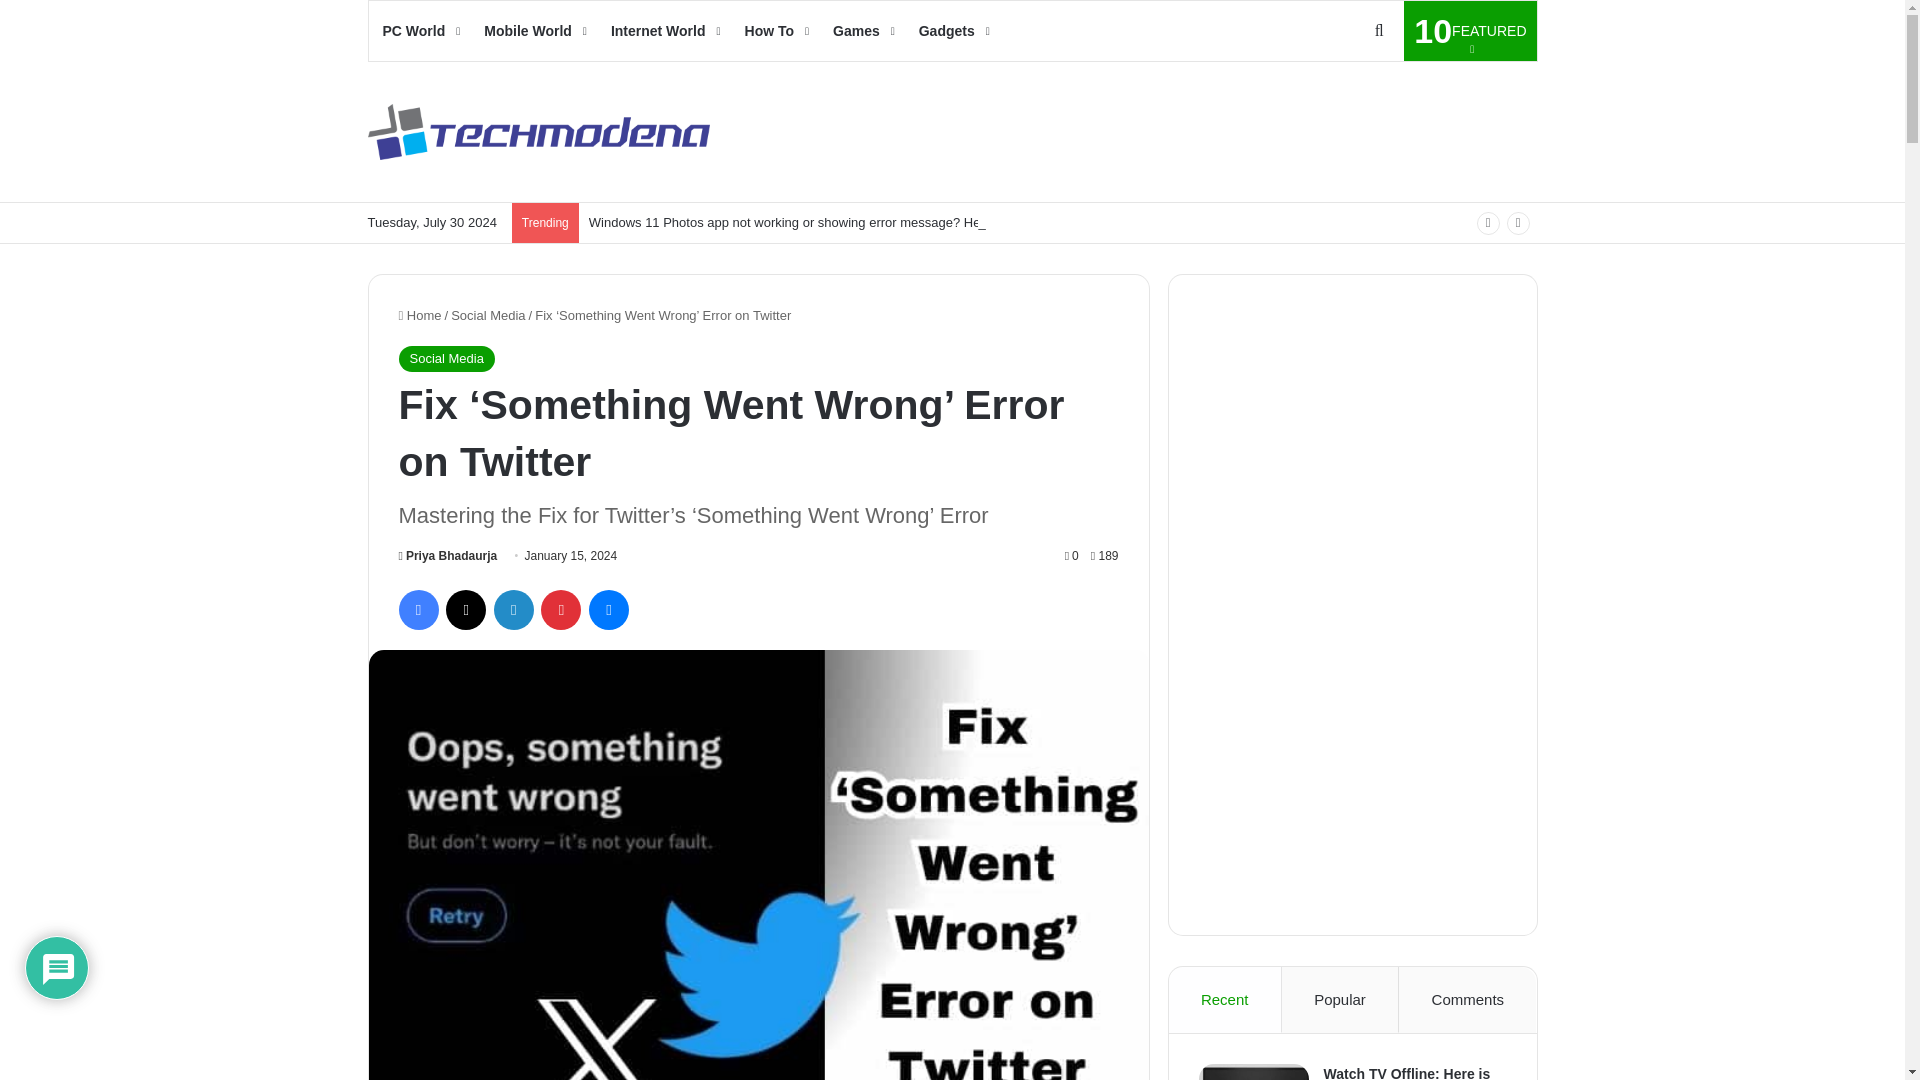 Image resolution: width=1920 pixels, height=1080 pixels. Describe the element at coordinates (534, 30) in the screenshot. I see `Mobile World` at that location.